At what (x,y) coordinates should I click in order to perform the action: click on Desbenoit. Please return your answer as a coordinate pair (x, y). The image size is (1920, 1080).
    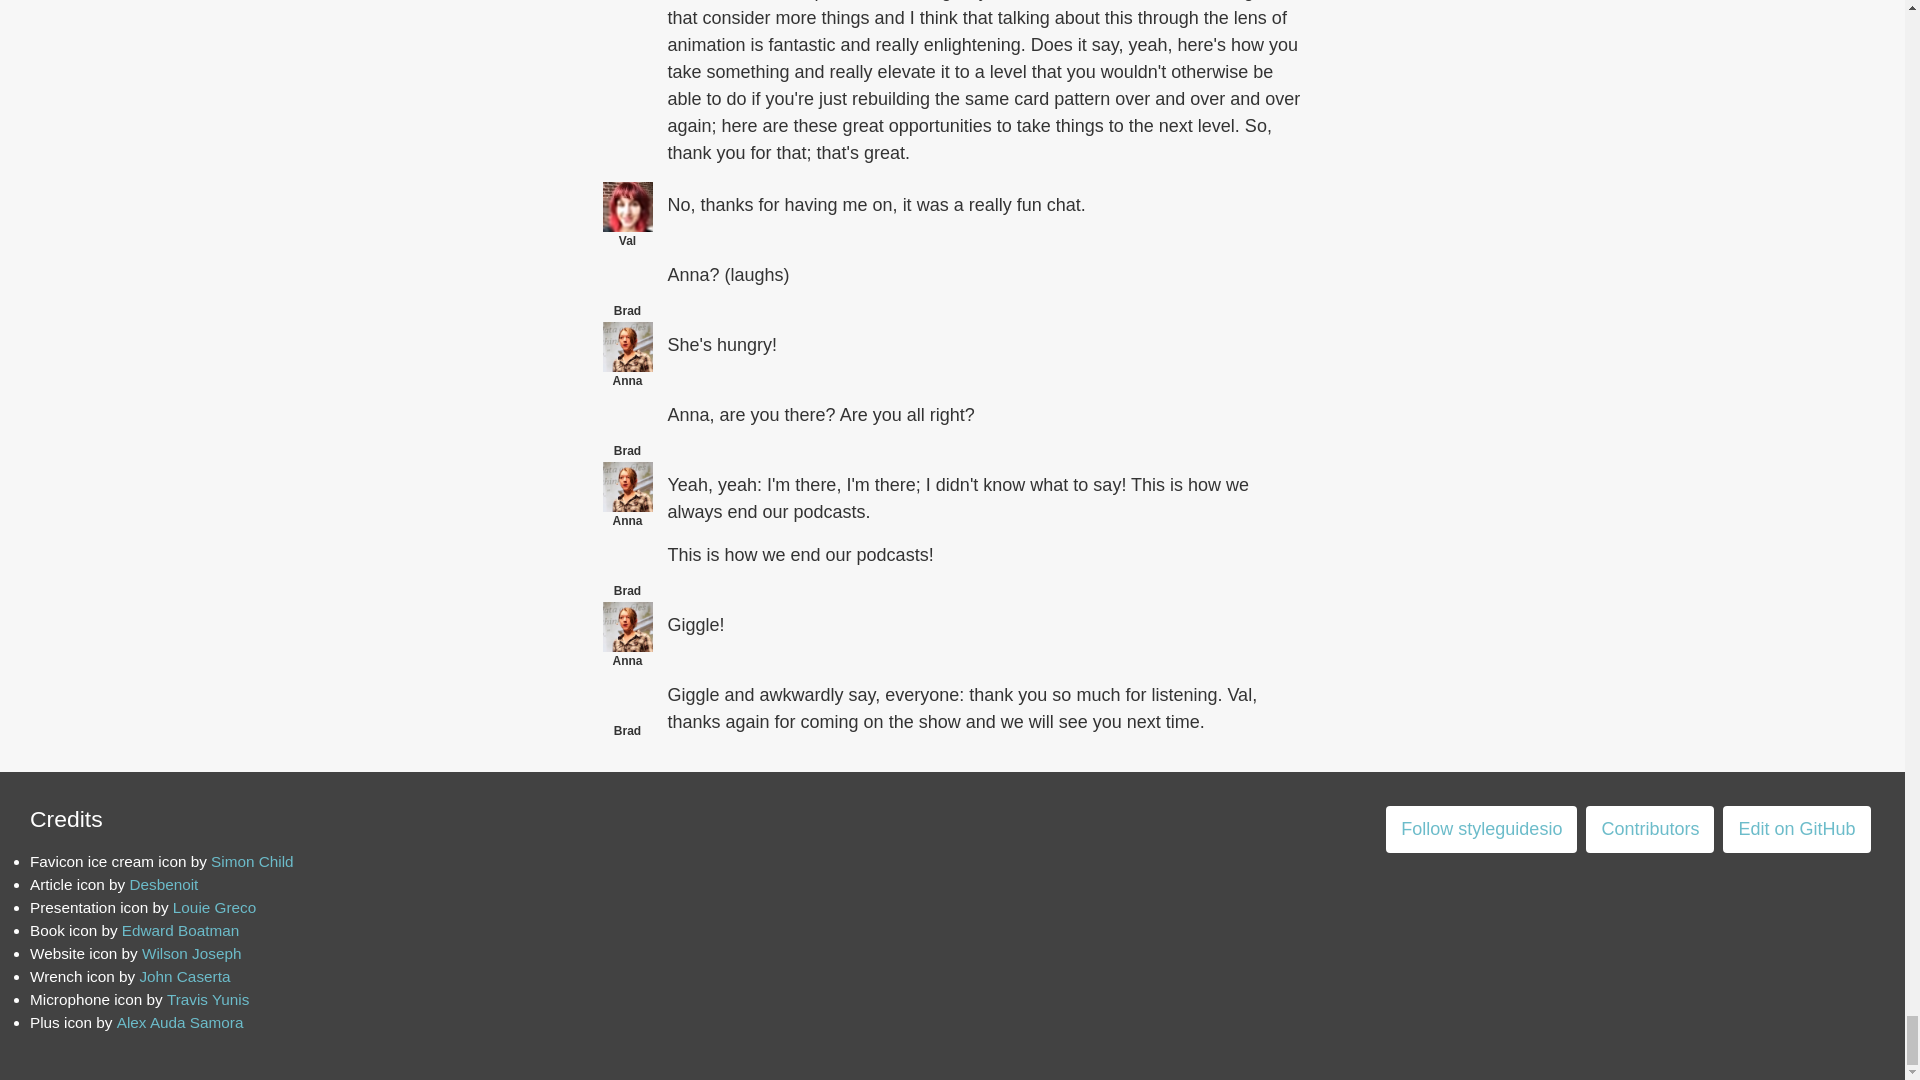
    Looking at the image, I should click on (162, 884).